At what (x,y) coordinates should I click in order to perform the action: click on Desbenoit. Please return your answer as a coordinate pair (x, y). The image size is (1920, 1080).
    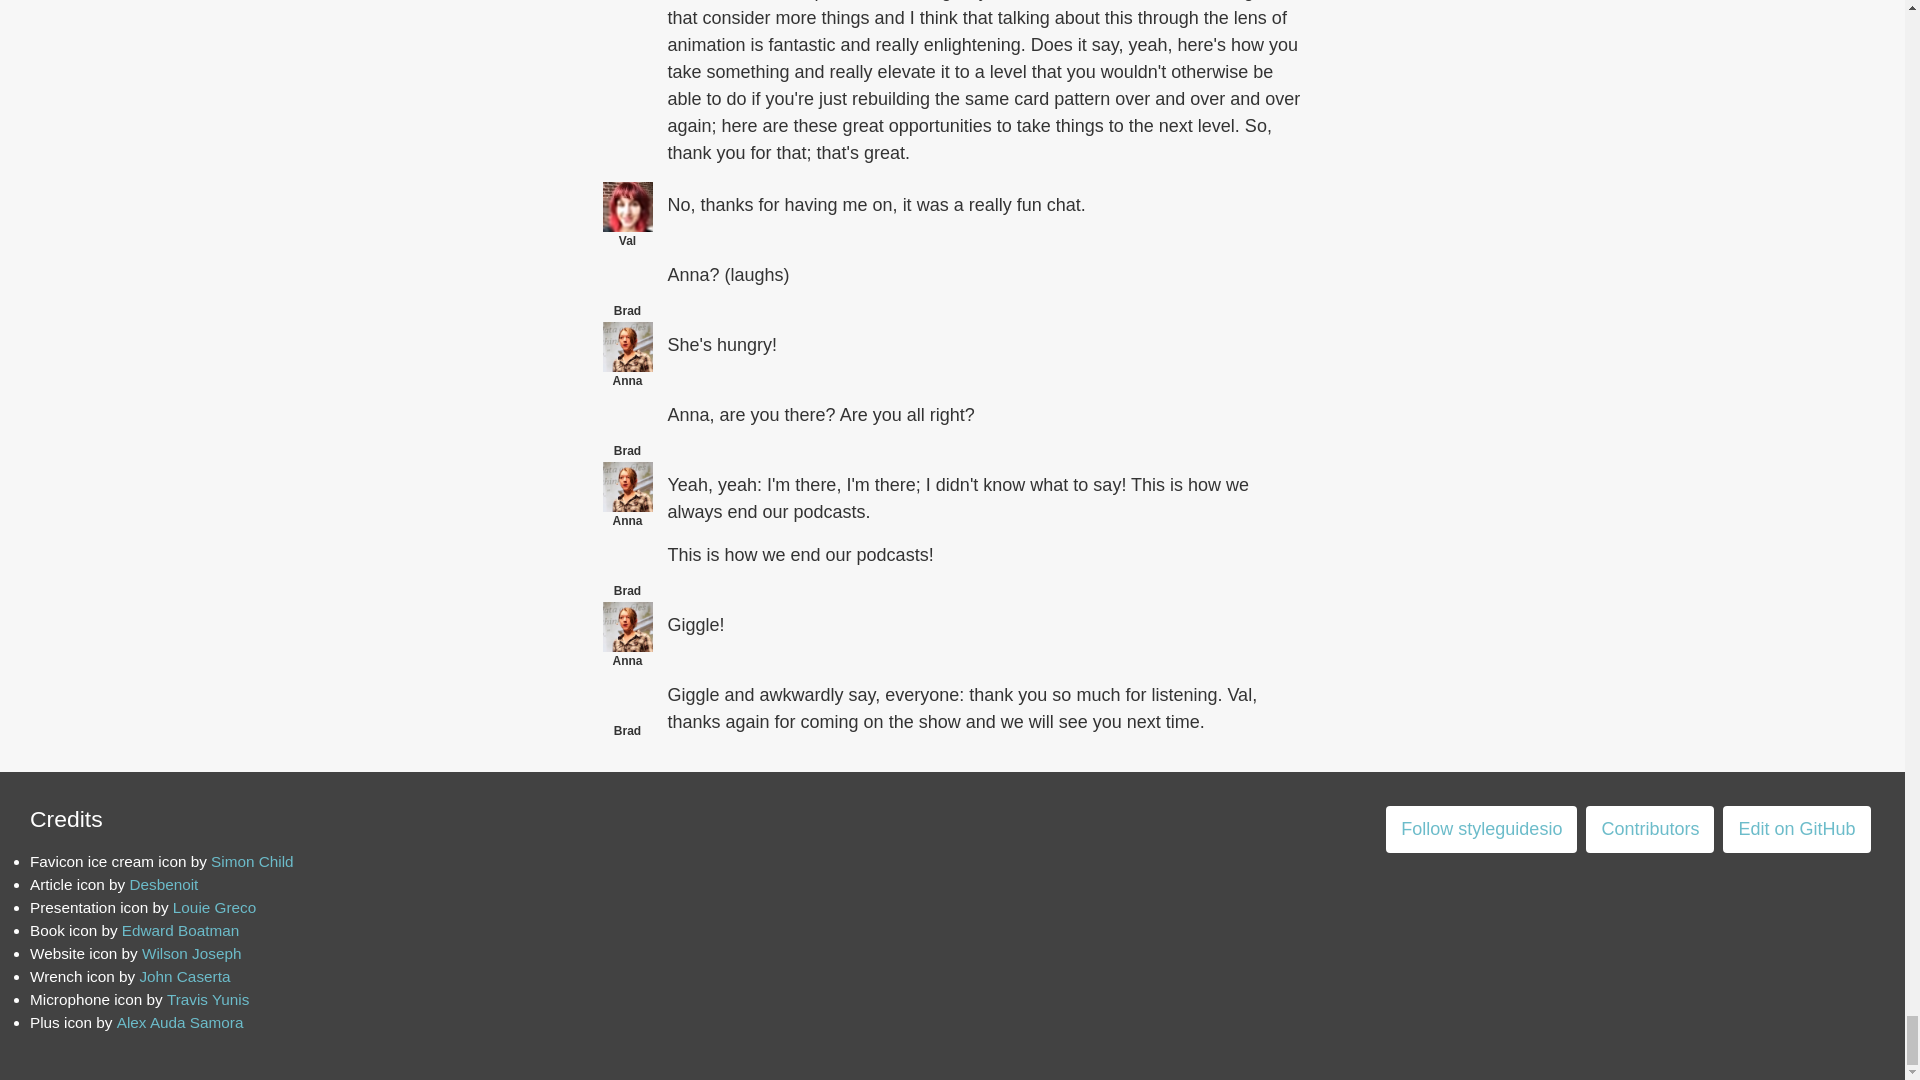
    Looking at the image, I should click on (162, 884).